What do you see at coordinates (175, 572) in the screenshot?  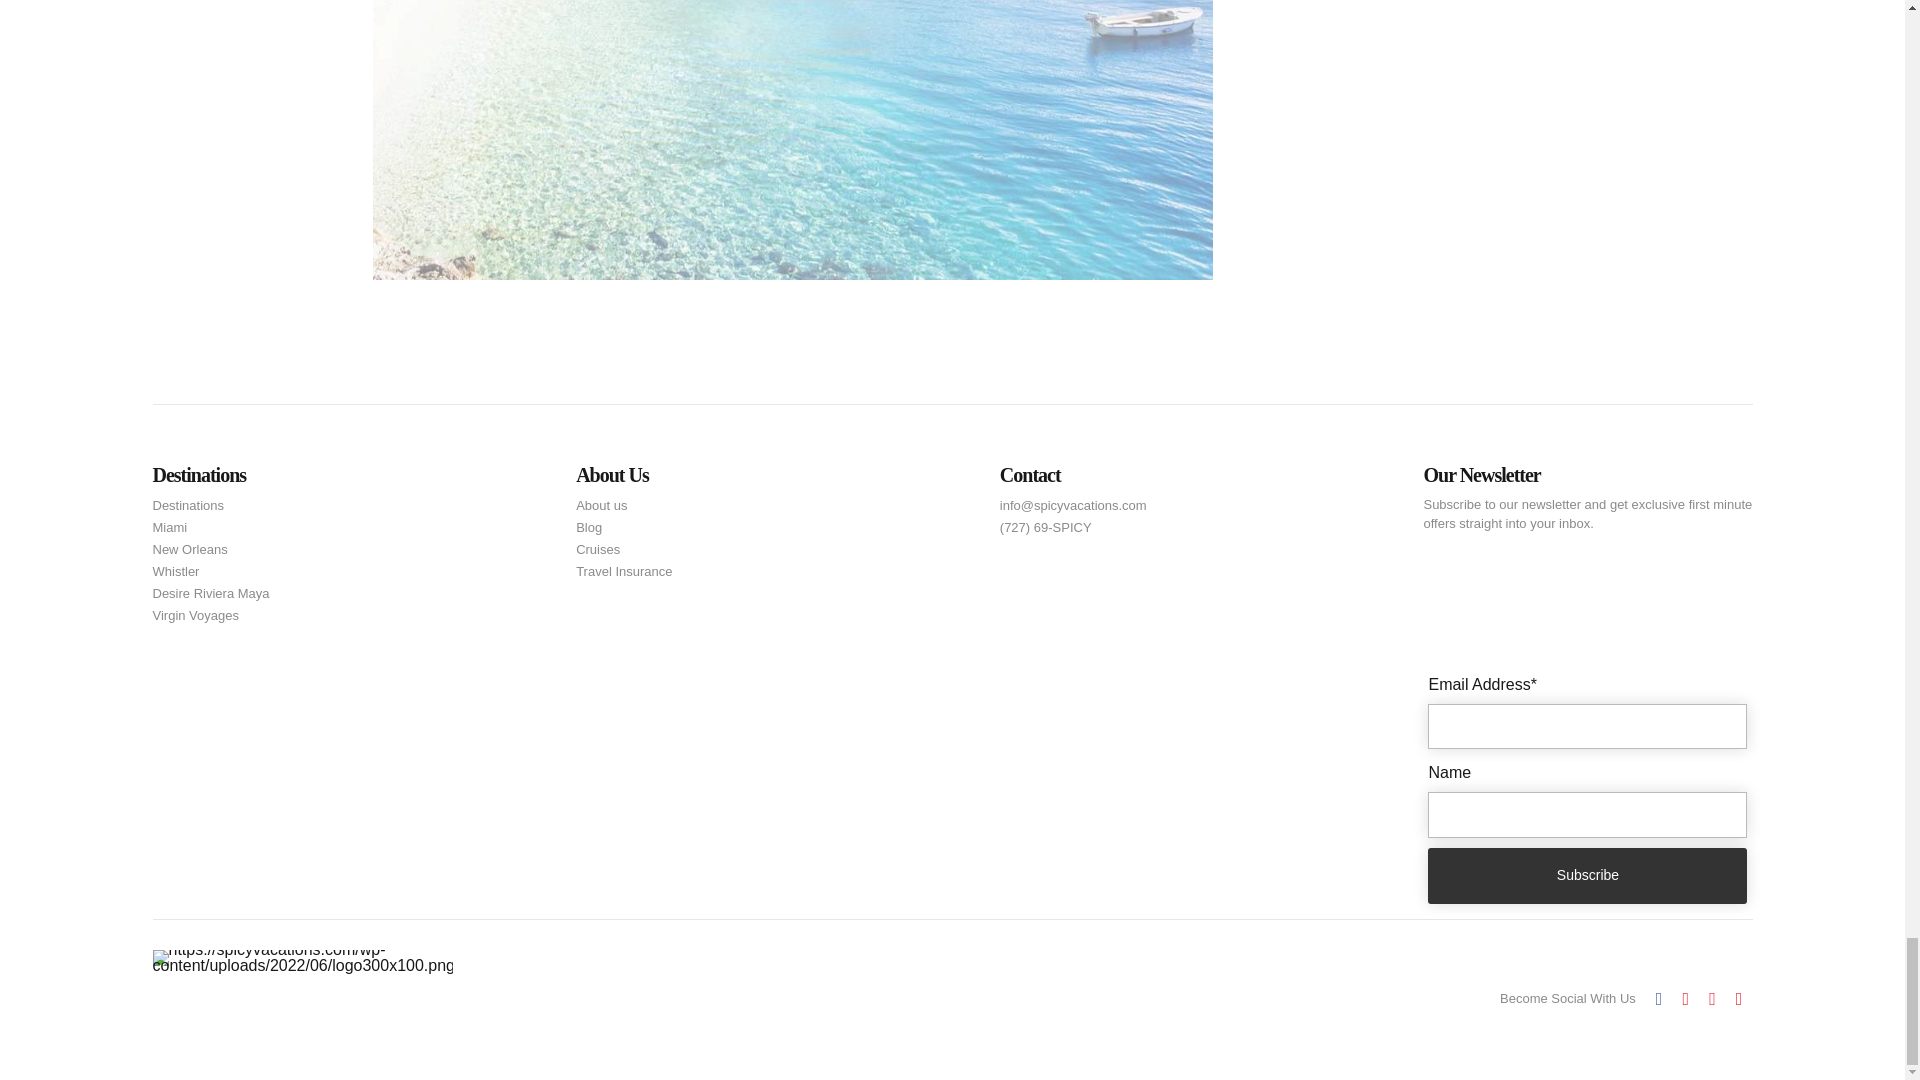 I see `Whistler` at bounding box center [175, 572].